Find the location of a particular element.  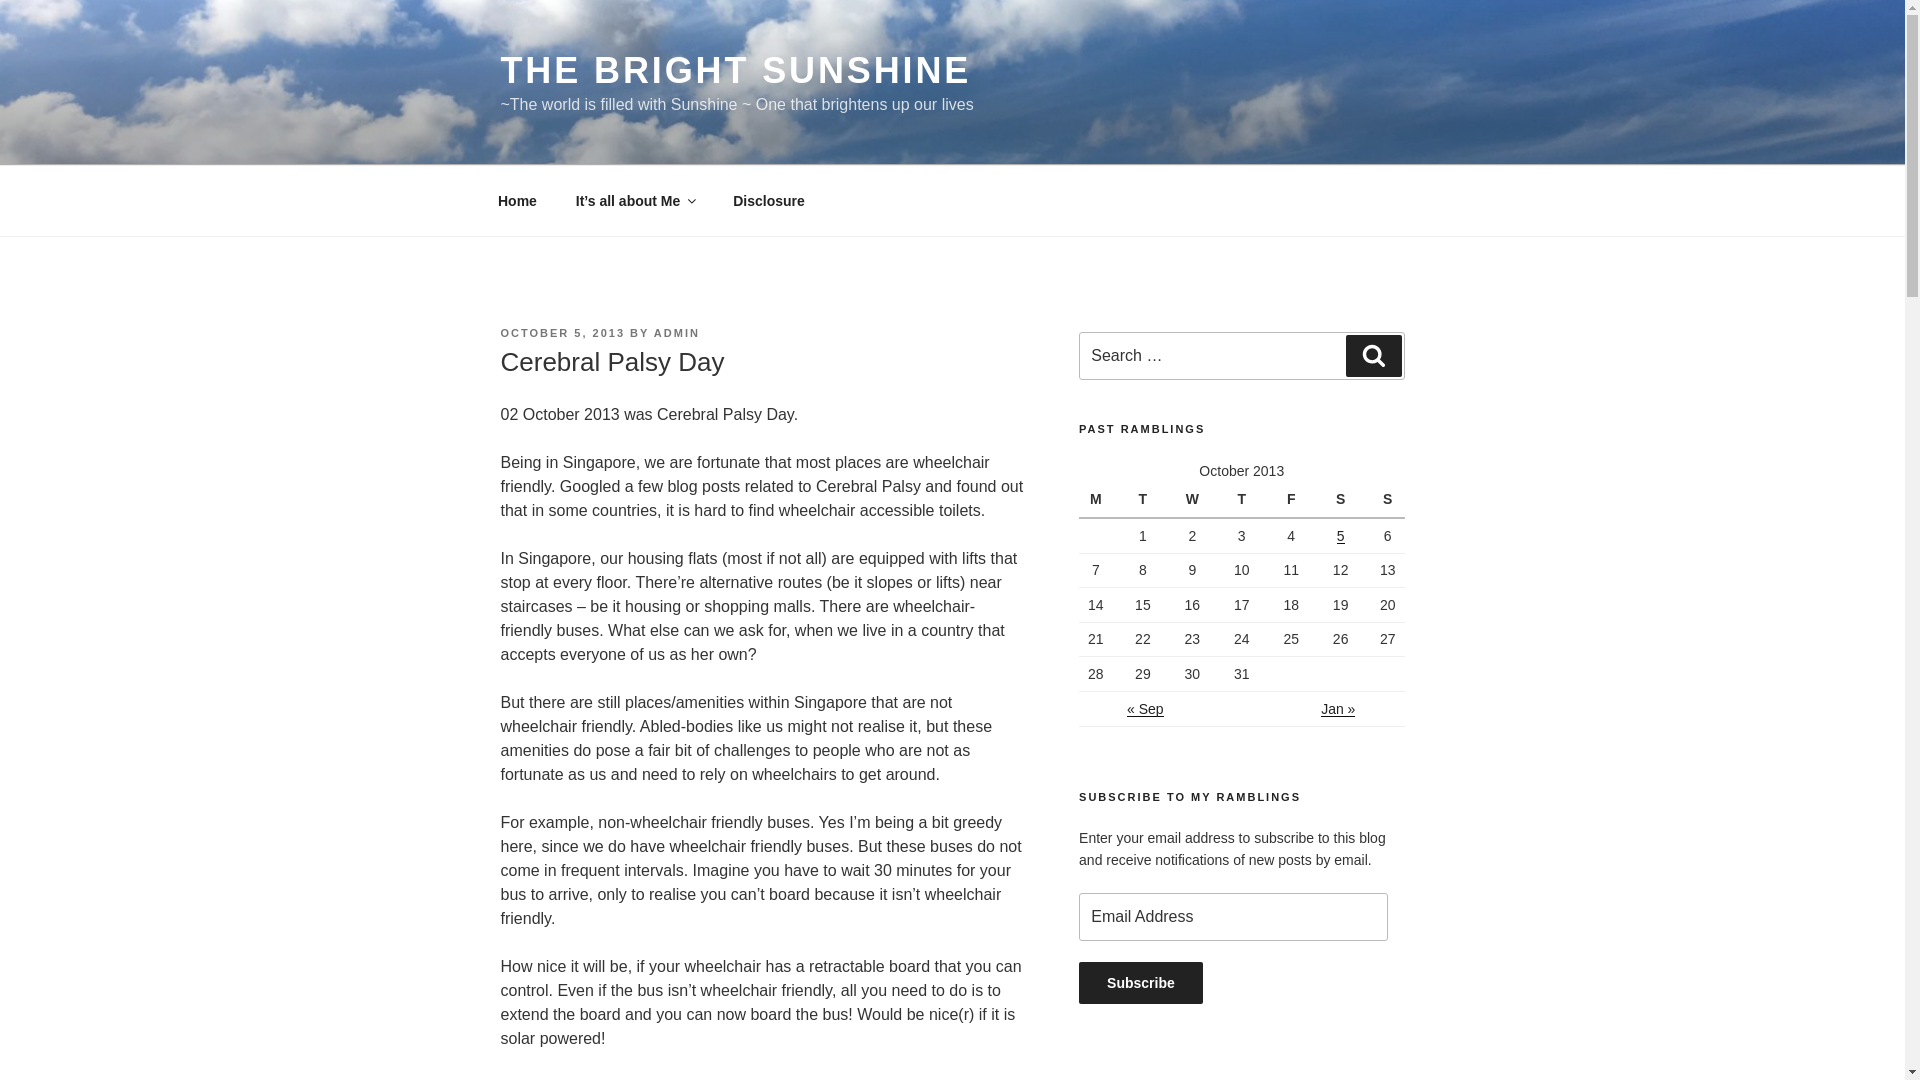

OCTOBER 5, 2013 is located at coordinates (562, 333).